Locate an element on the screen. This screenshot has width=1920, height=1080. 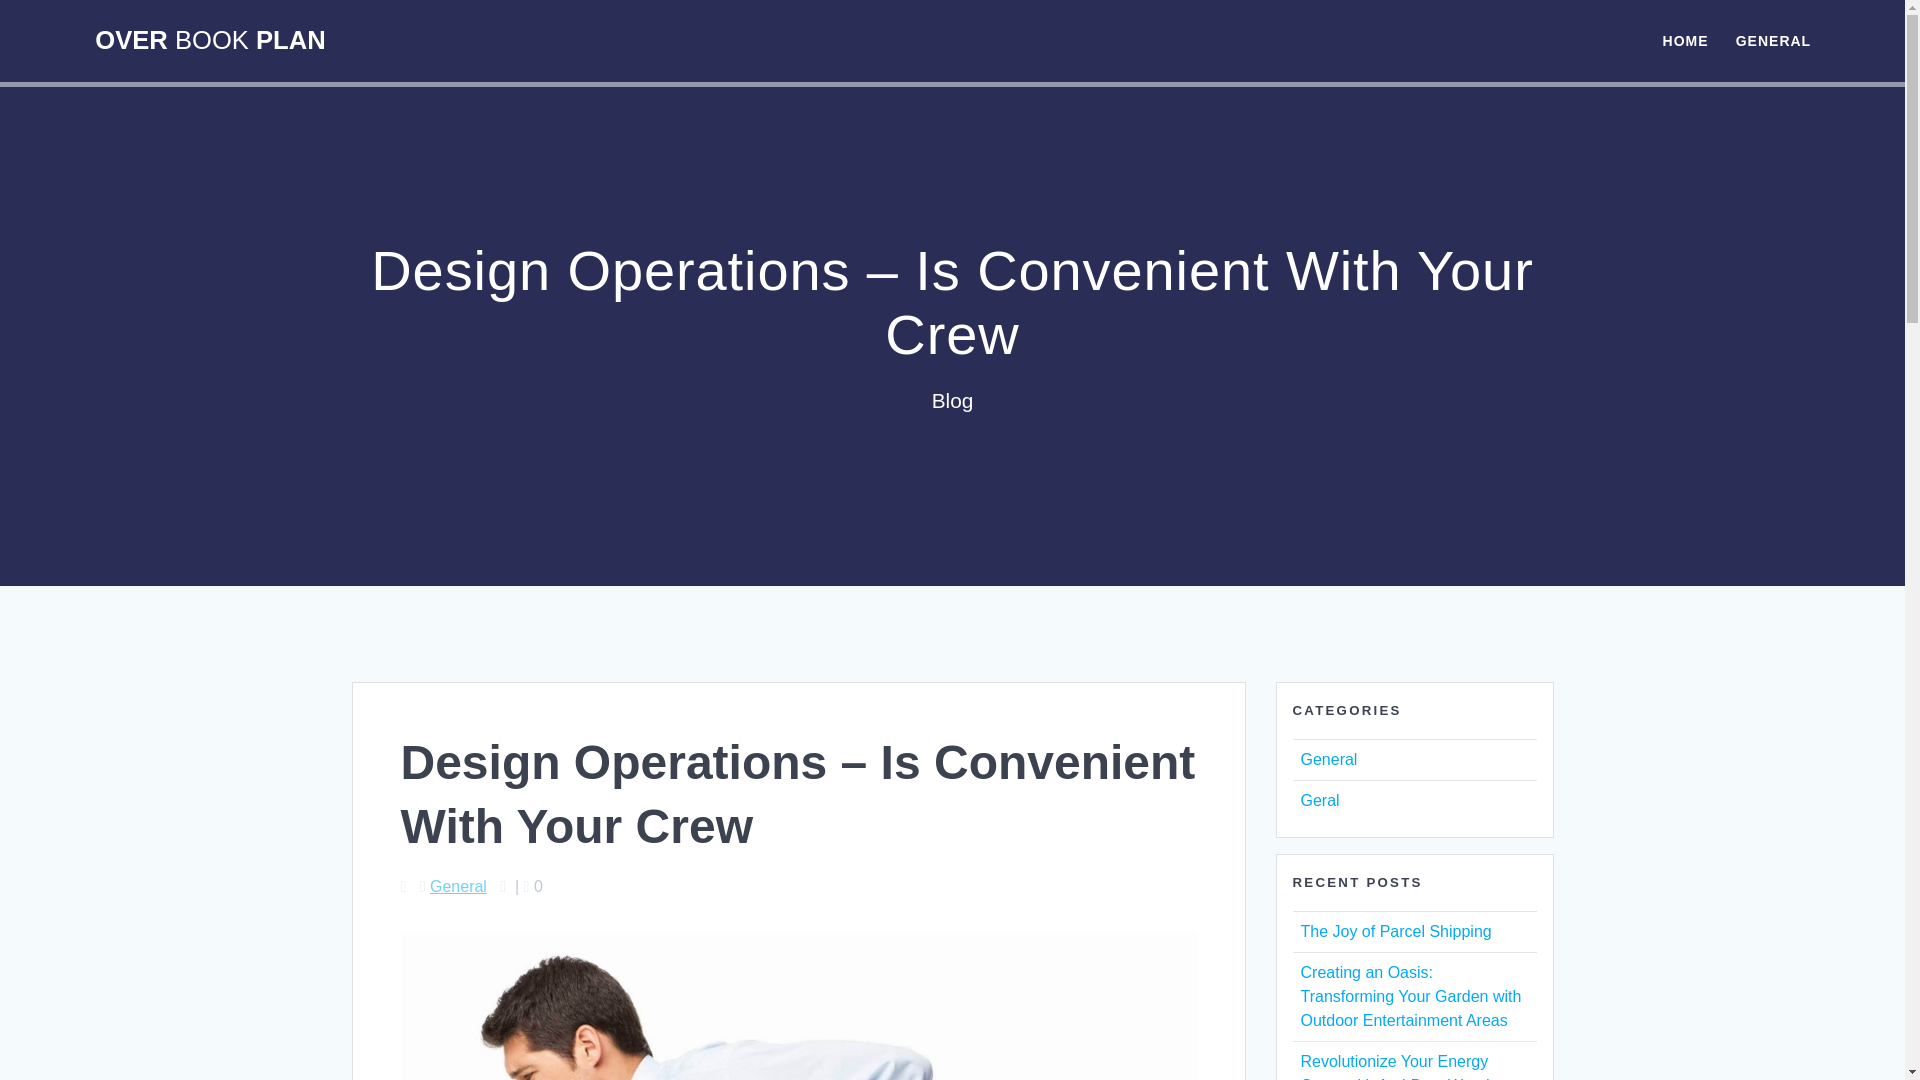
Revolutionize Your Energy Costs with Anti-Dust Wood Pellets is located at coordinates (1394, 1066).